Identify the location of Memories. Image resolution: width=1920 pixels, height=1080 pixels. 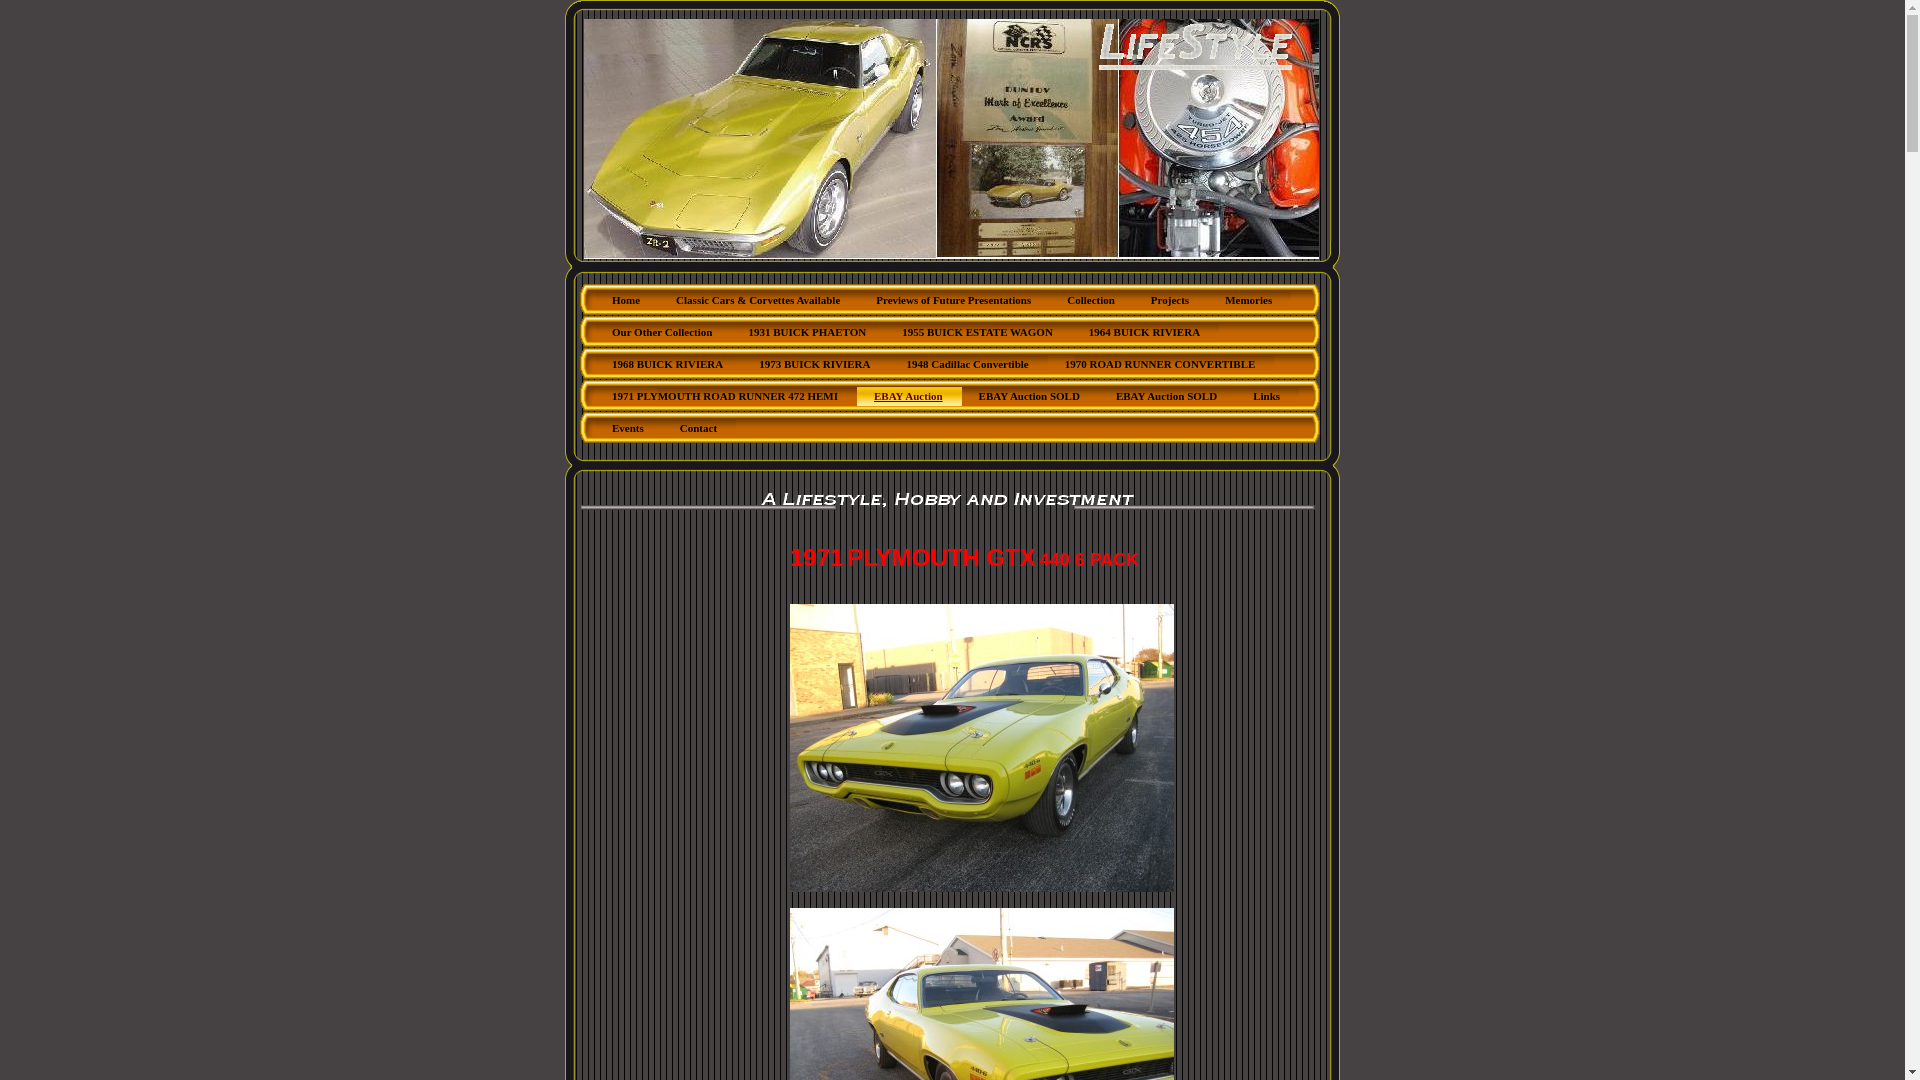
(1250, 302).